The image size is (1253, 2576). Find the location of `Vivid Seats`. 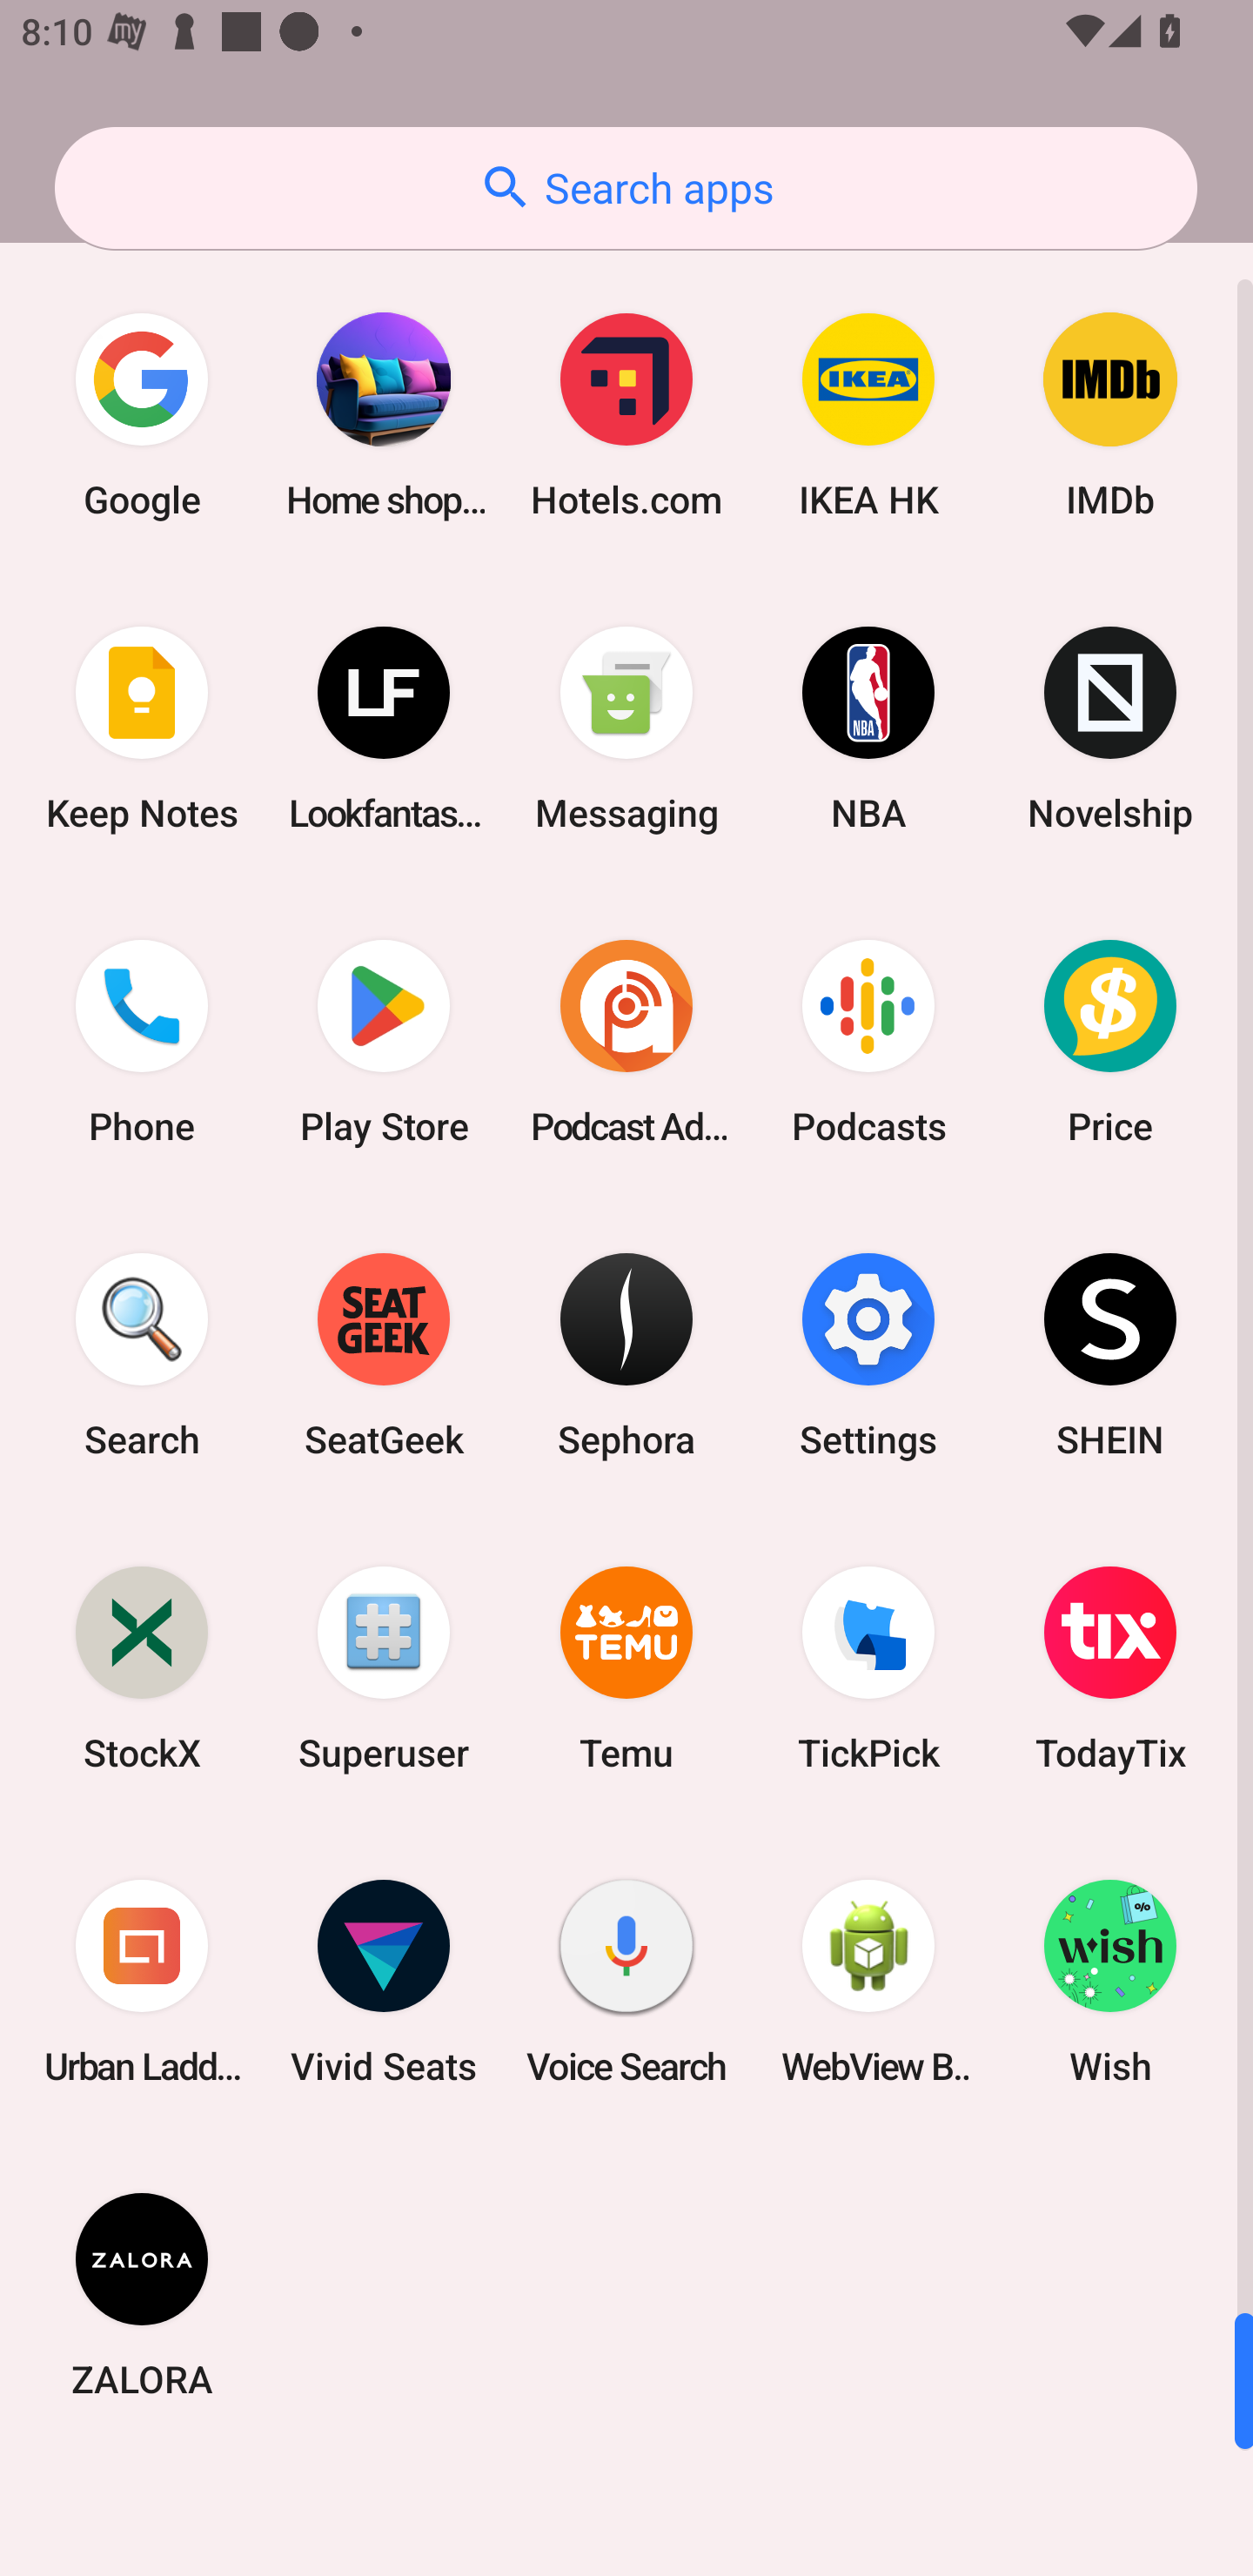

Vivid Seats is located at coordinates (384, 1981).